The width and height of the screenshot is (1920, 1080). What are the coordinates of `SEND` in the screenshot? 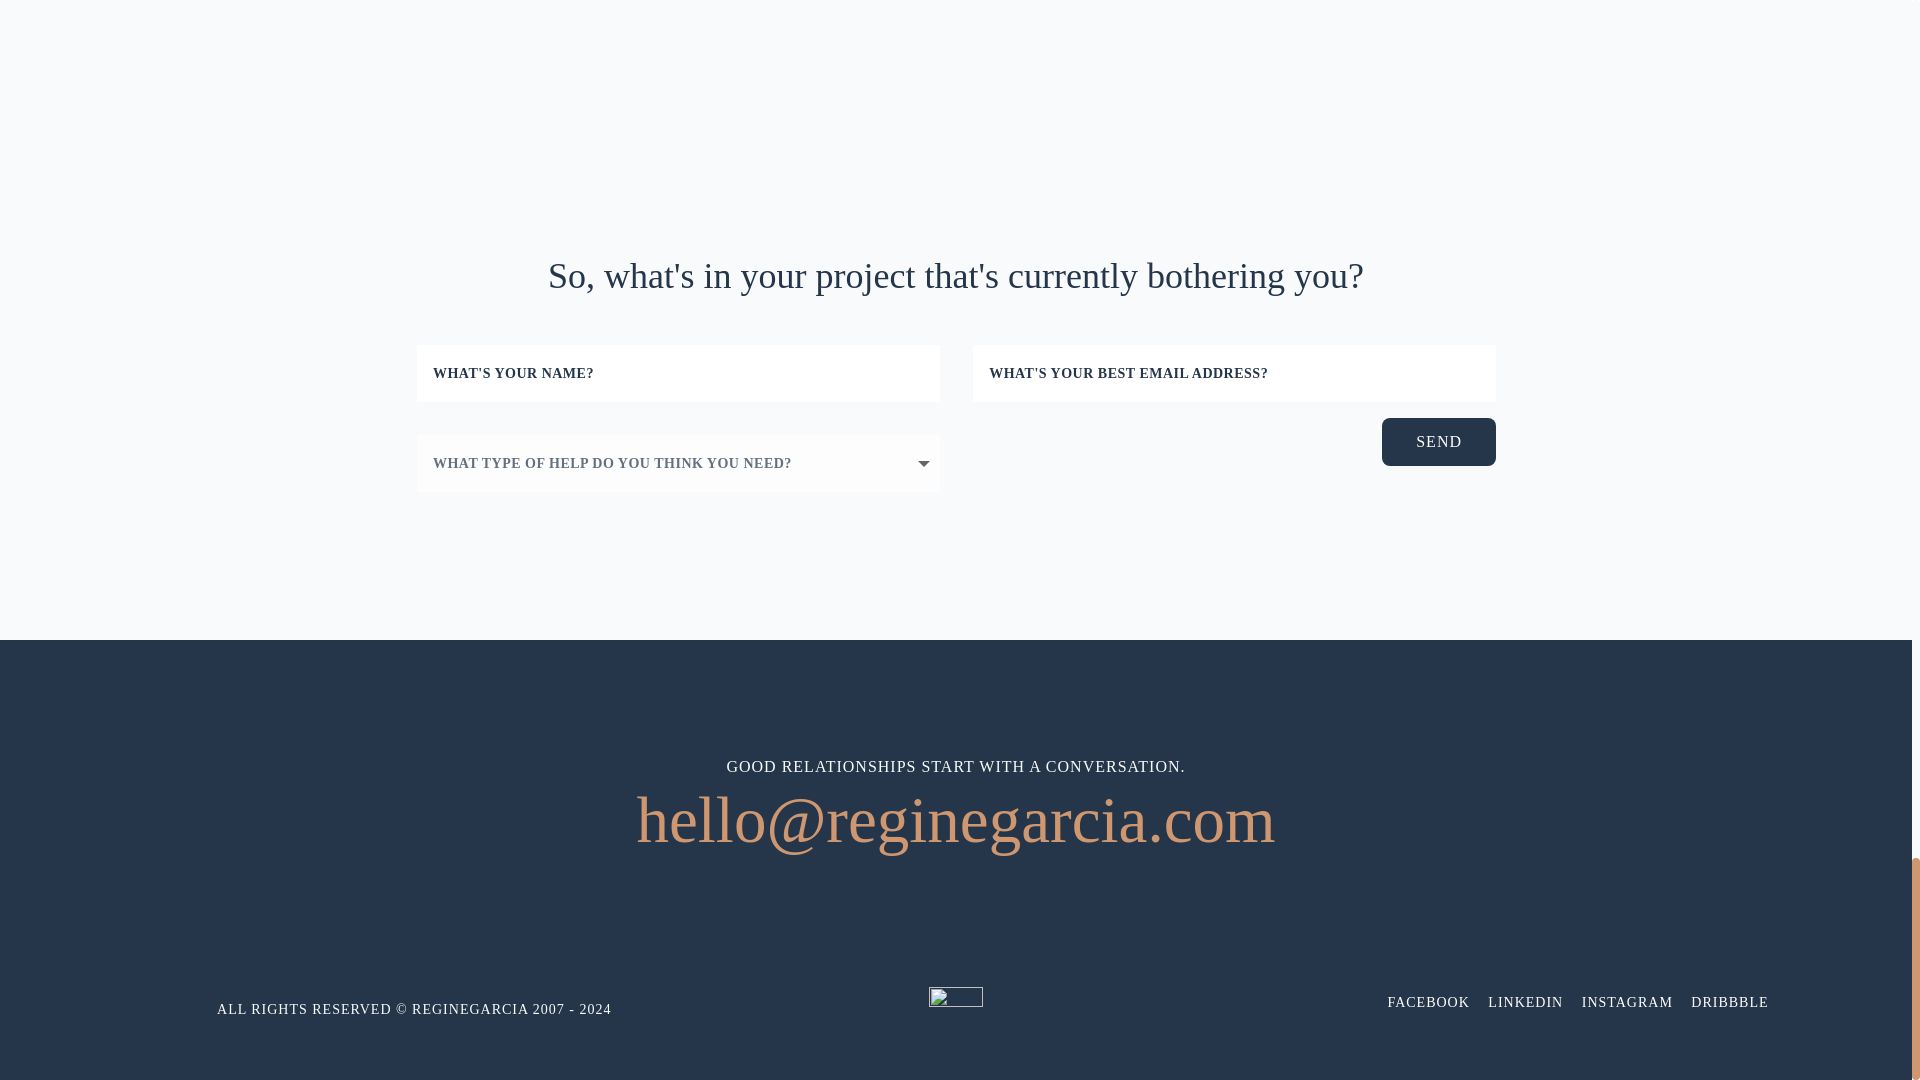 It's located at (1438, 441).